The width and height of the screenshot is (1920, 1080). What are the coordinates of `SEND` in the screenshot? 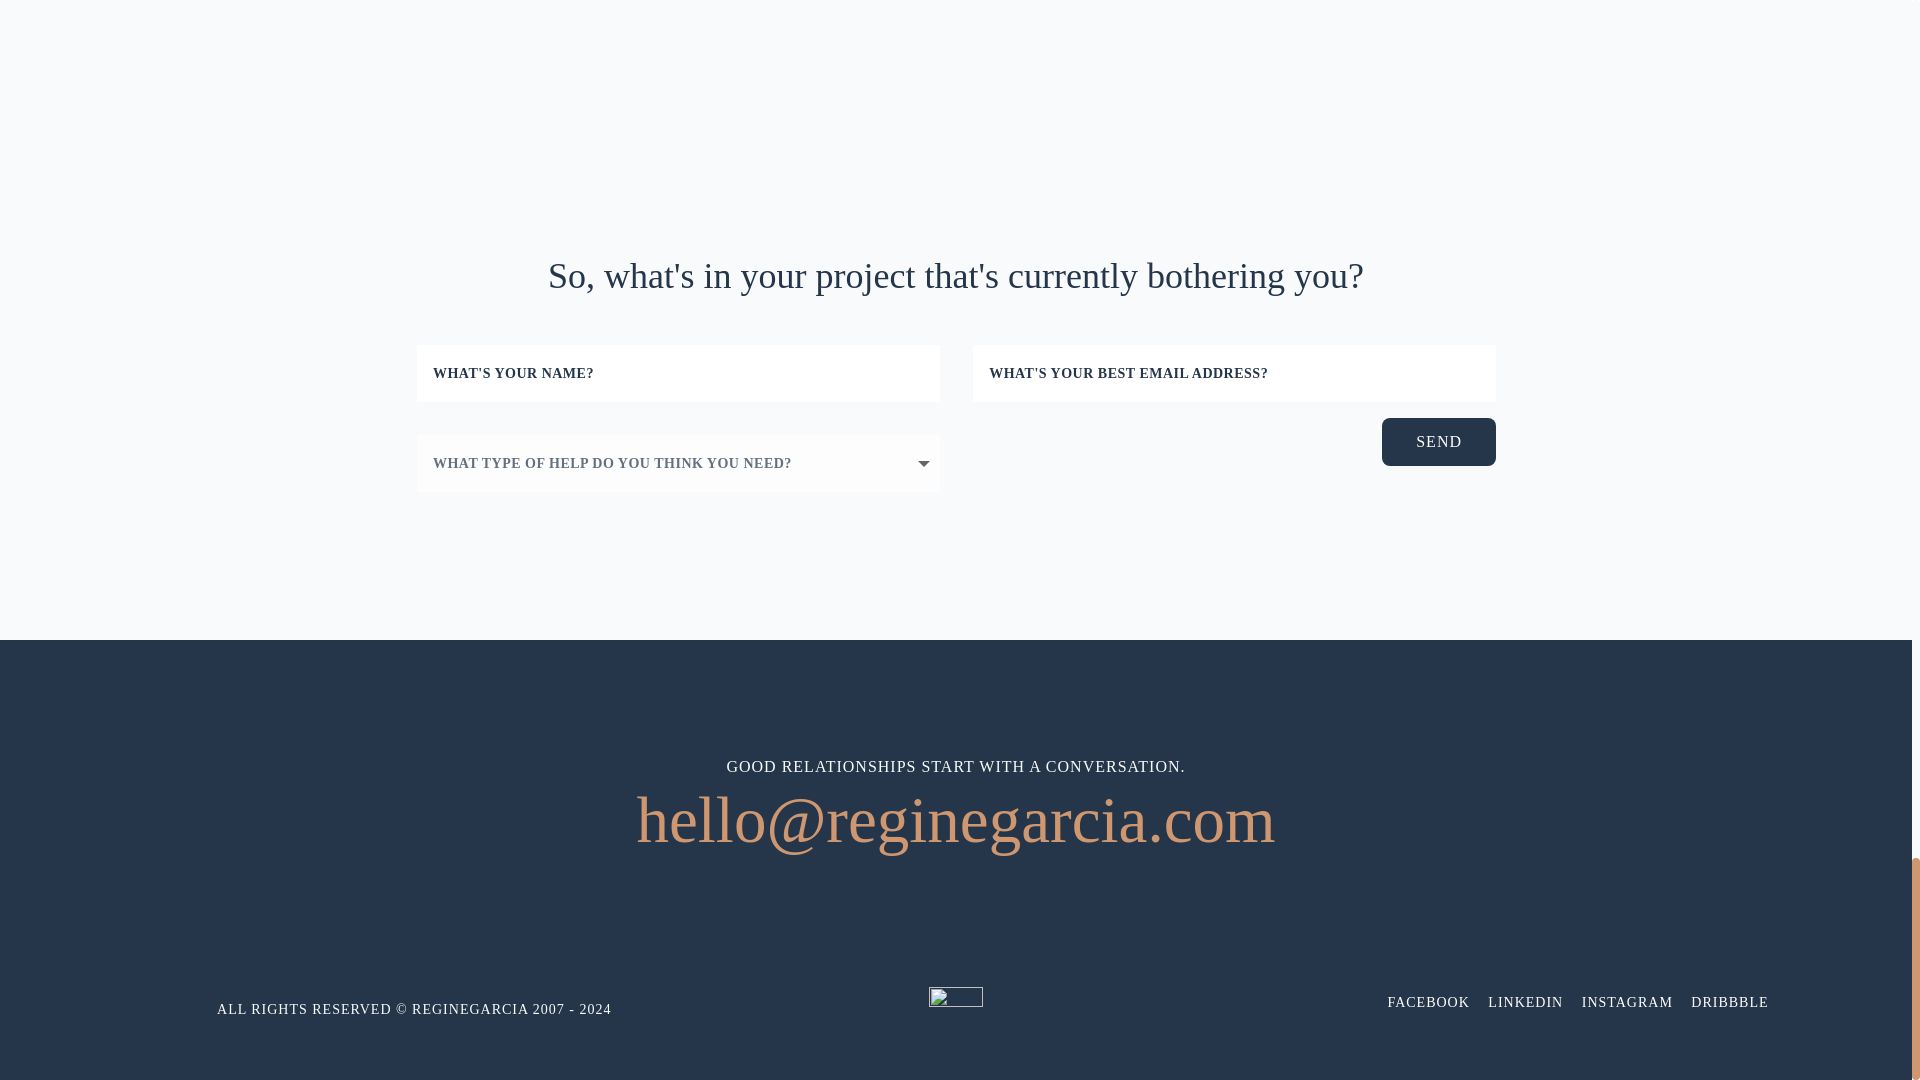 It's located at (1438, 441).